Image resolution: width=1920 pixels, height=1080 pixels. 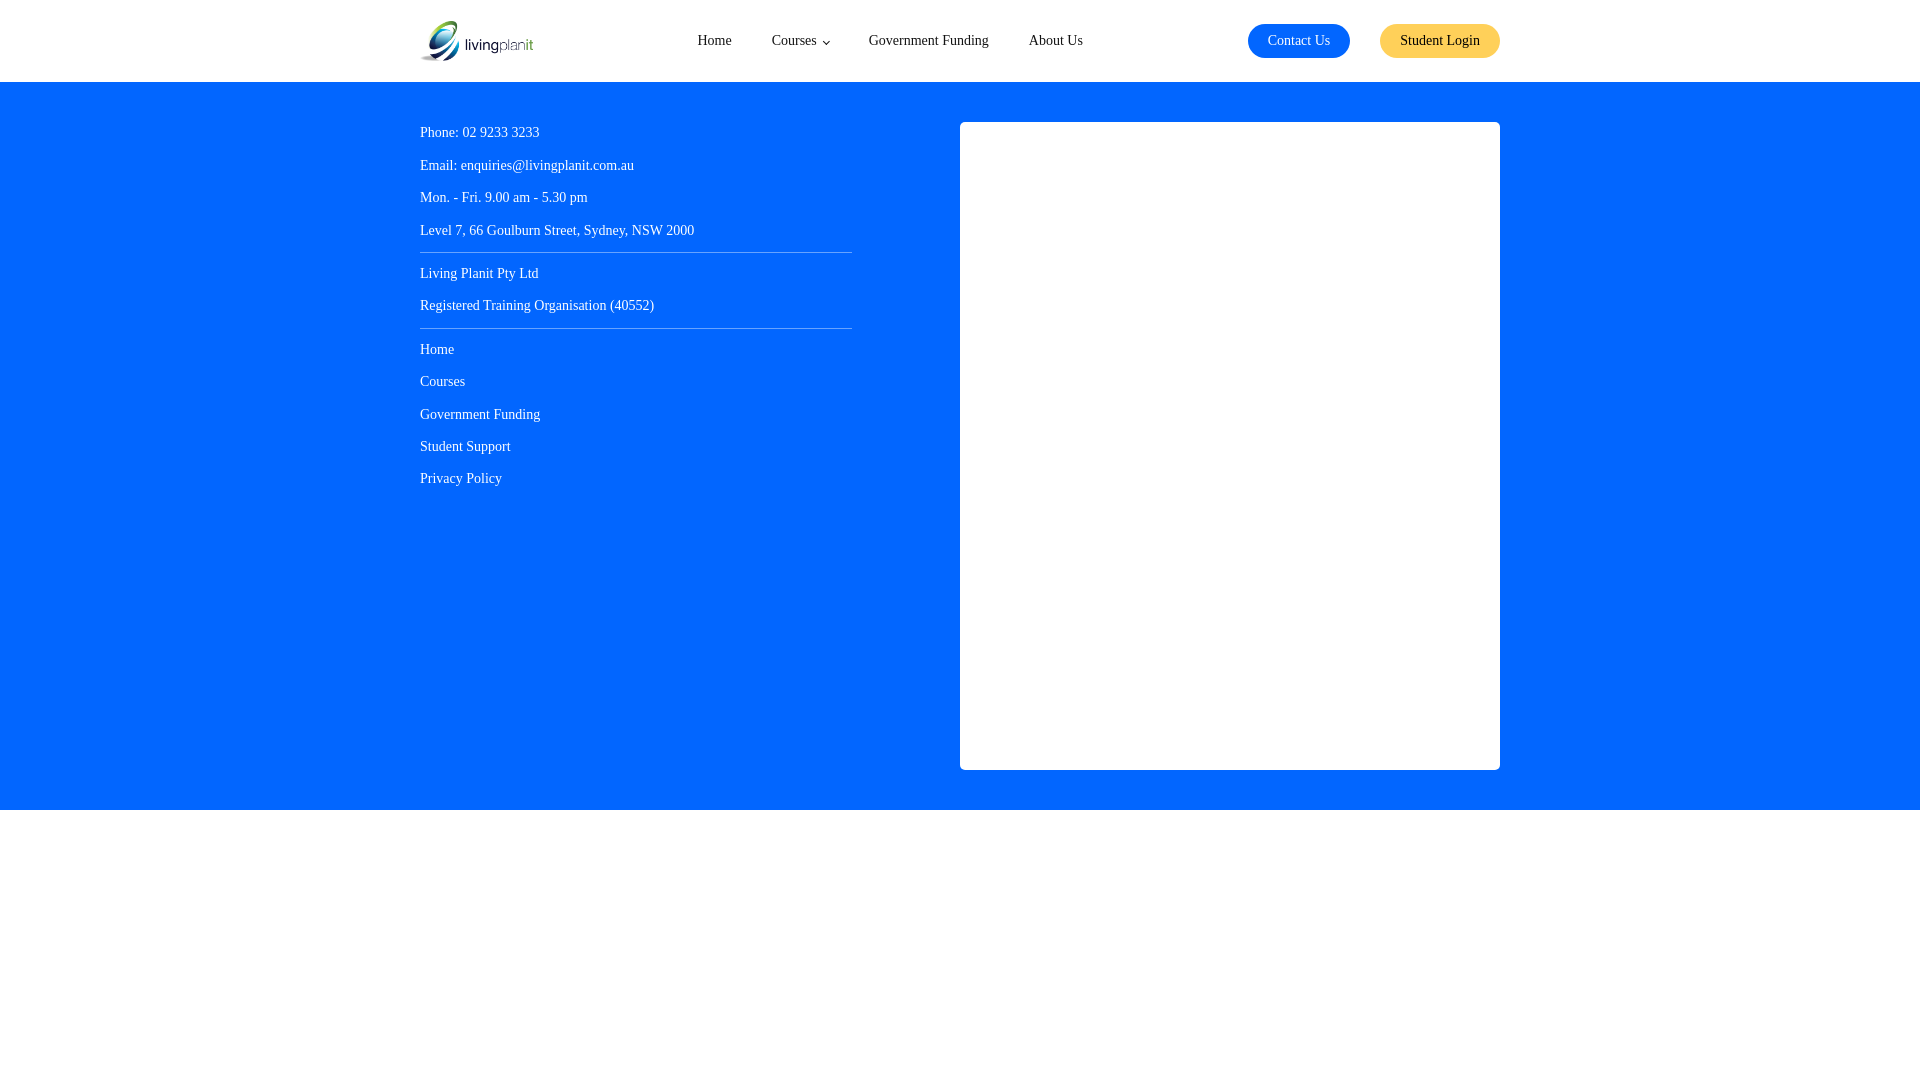 I want to click on Government Funding, so click(x=929, y=41).